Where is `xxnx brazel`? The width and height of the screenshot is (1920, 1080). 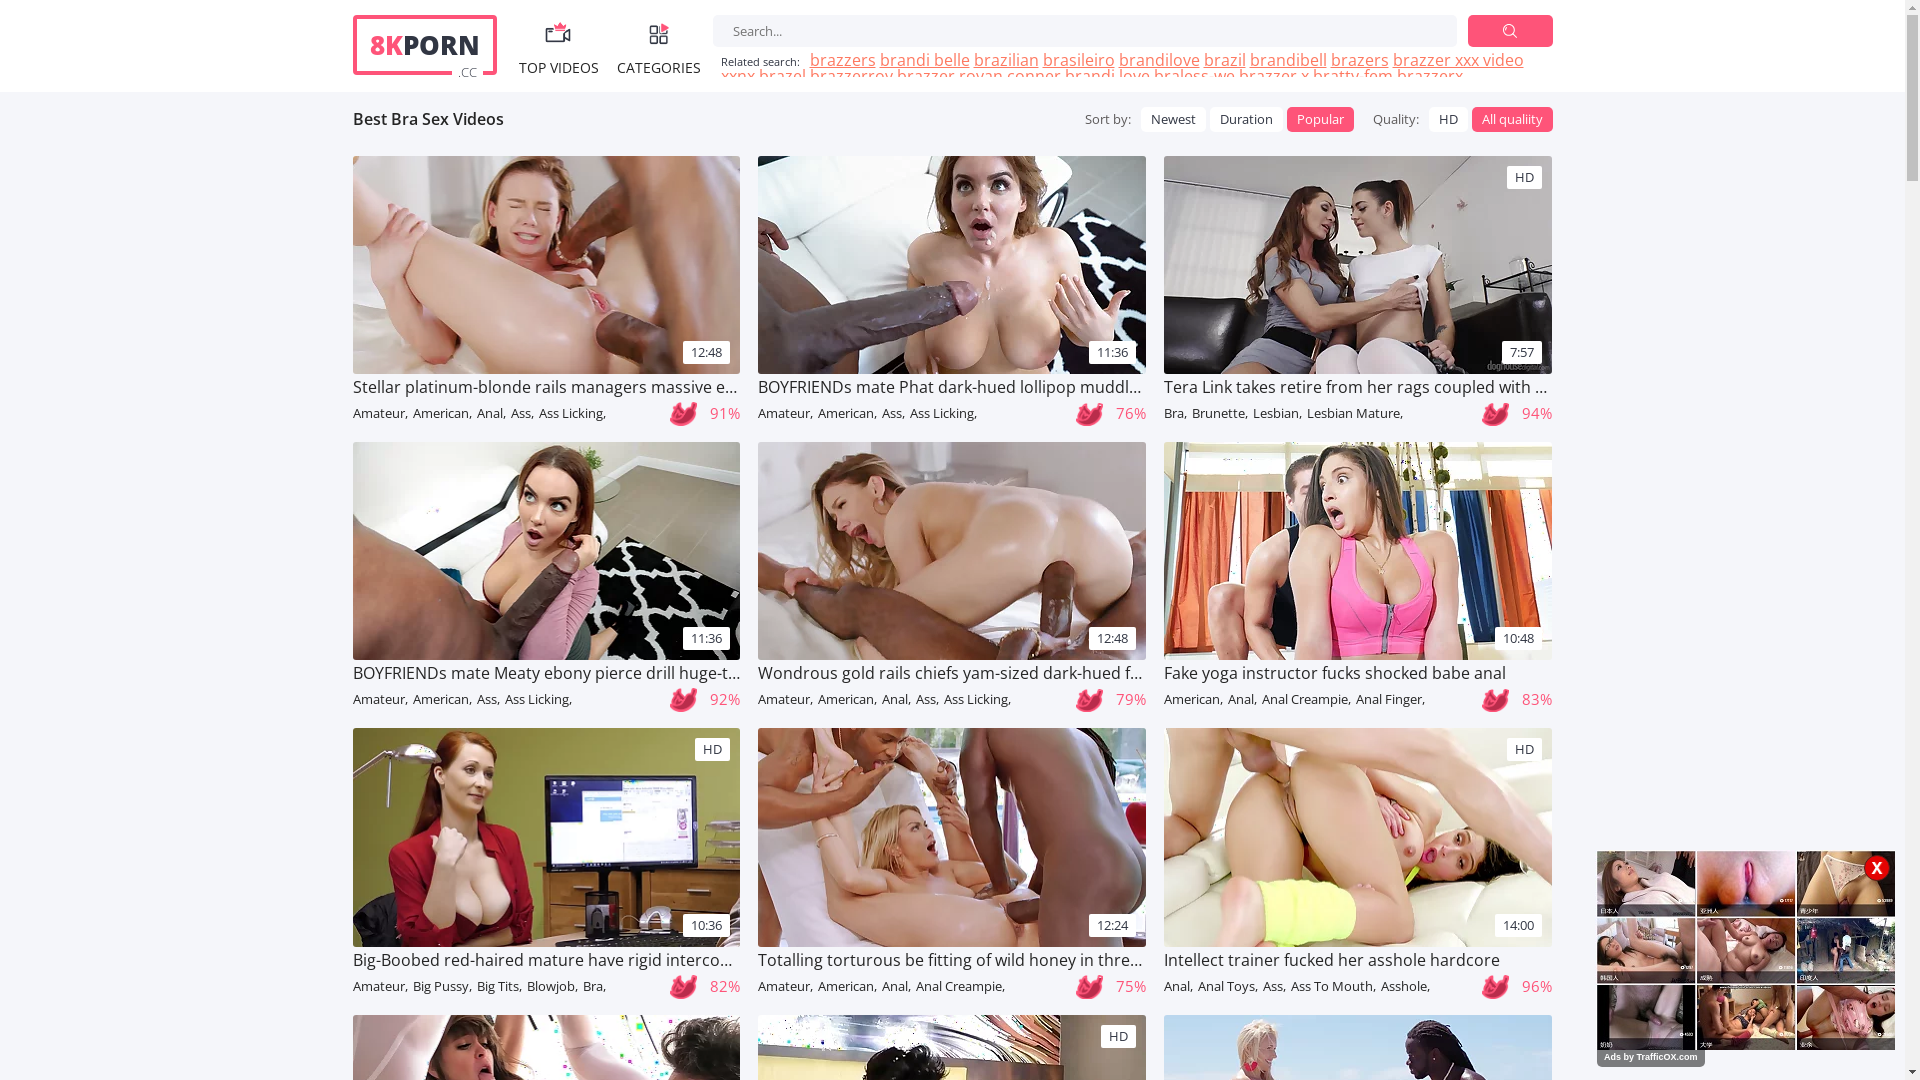 xxnx brazel is located at coordinates (762, 76).